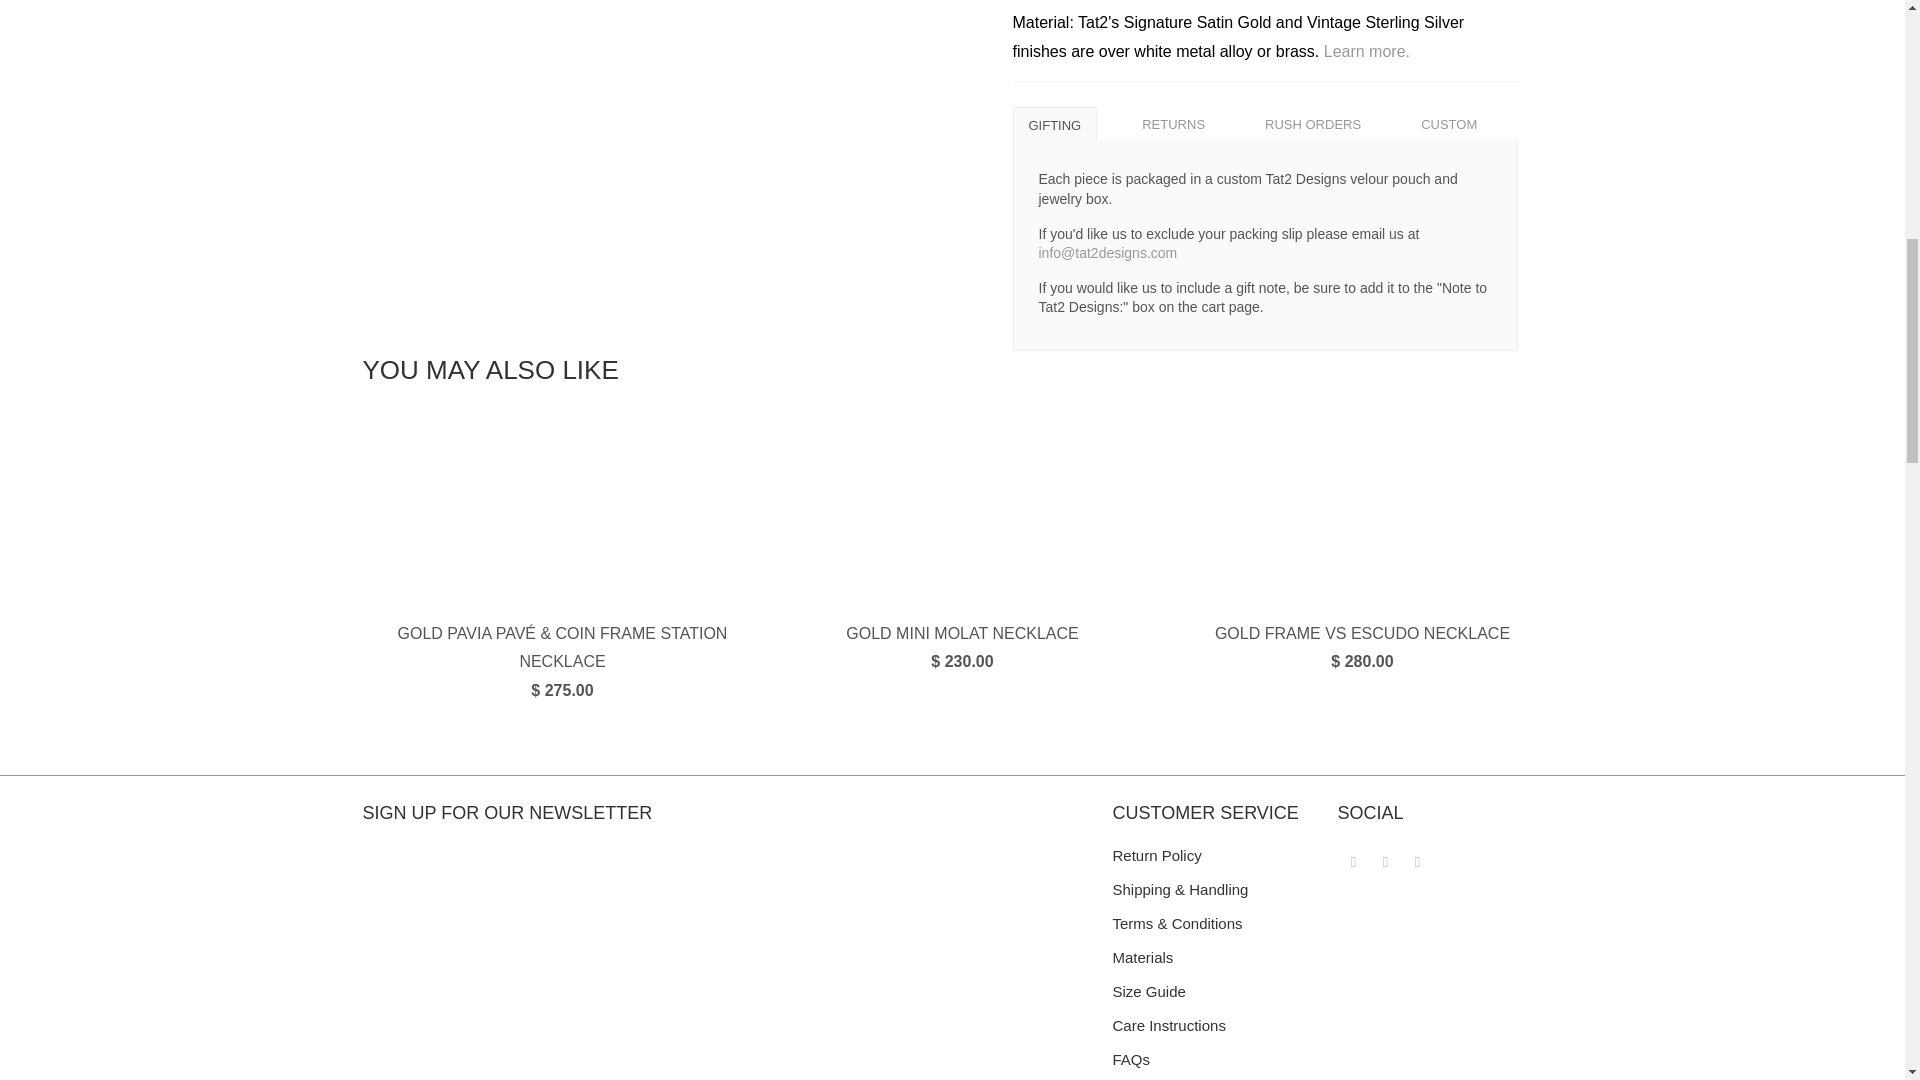 The height and width of the screenshot is (1080, 1920). What do you see at coordinates (1279, 86) in the screenshot?
I see `CVE` at bounding box center [1279, 86].